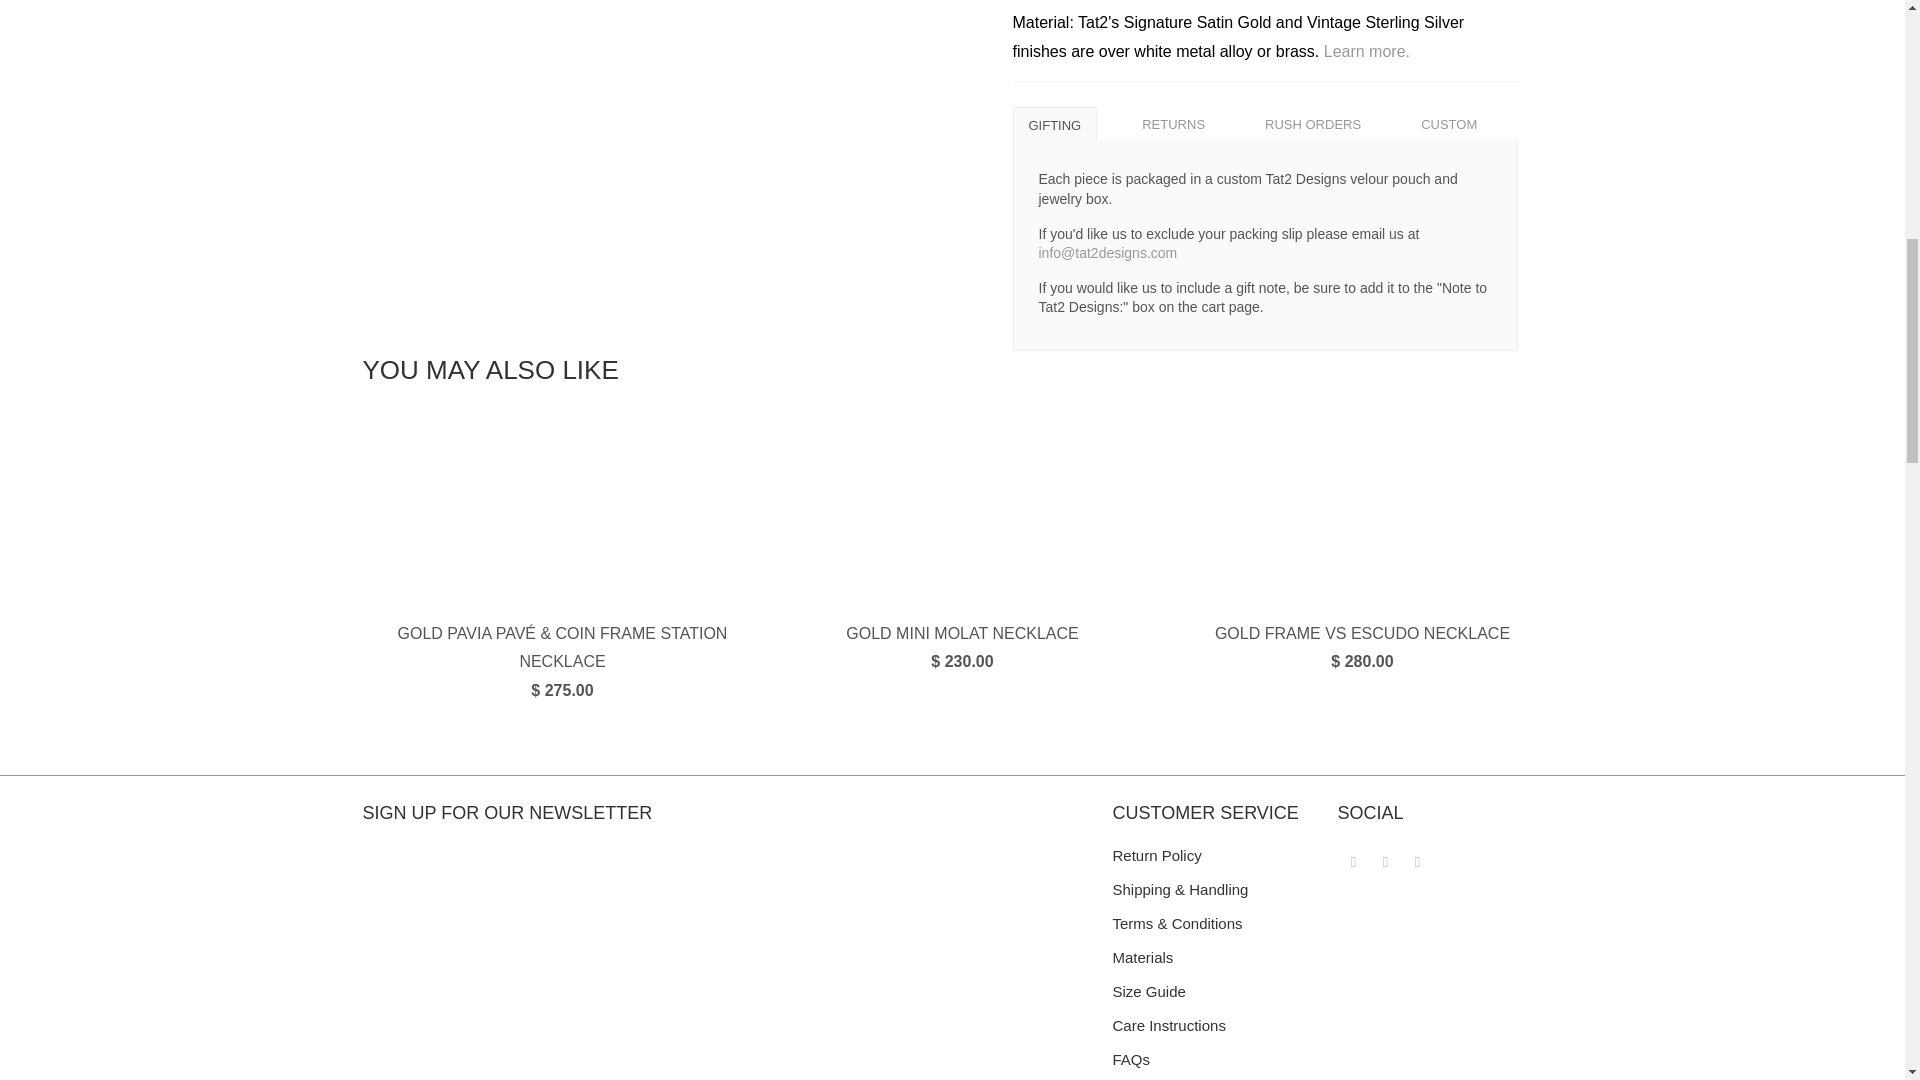 The height and width of the screenshot is (1080, 1920). What do you see at coordinates (1279, 86) in the screenshot?
I see `CVE` at bounding box center [1279, 86].